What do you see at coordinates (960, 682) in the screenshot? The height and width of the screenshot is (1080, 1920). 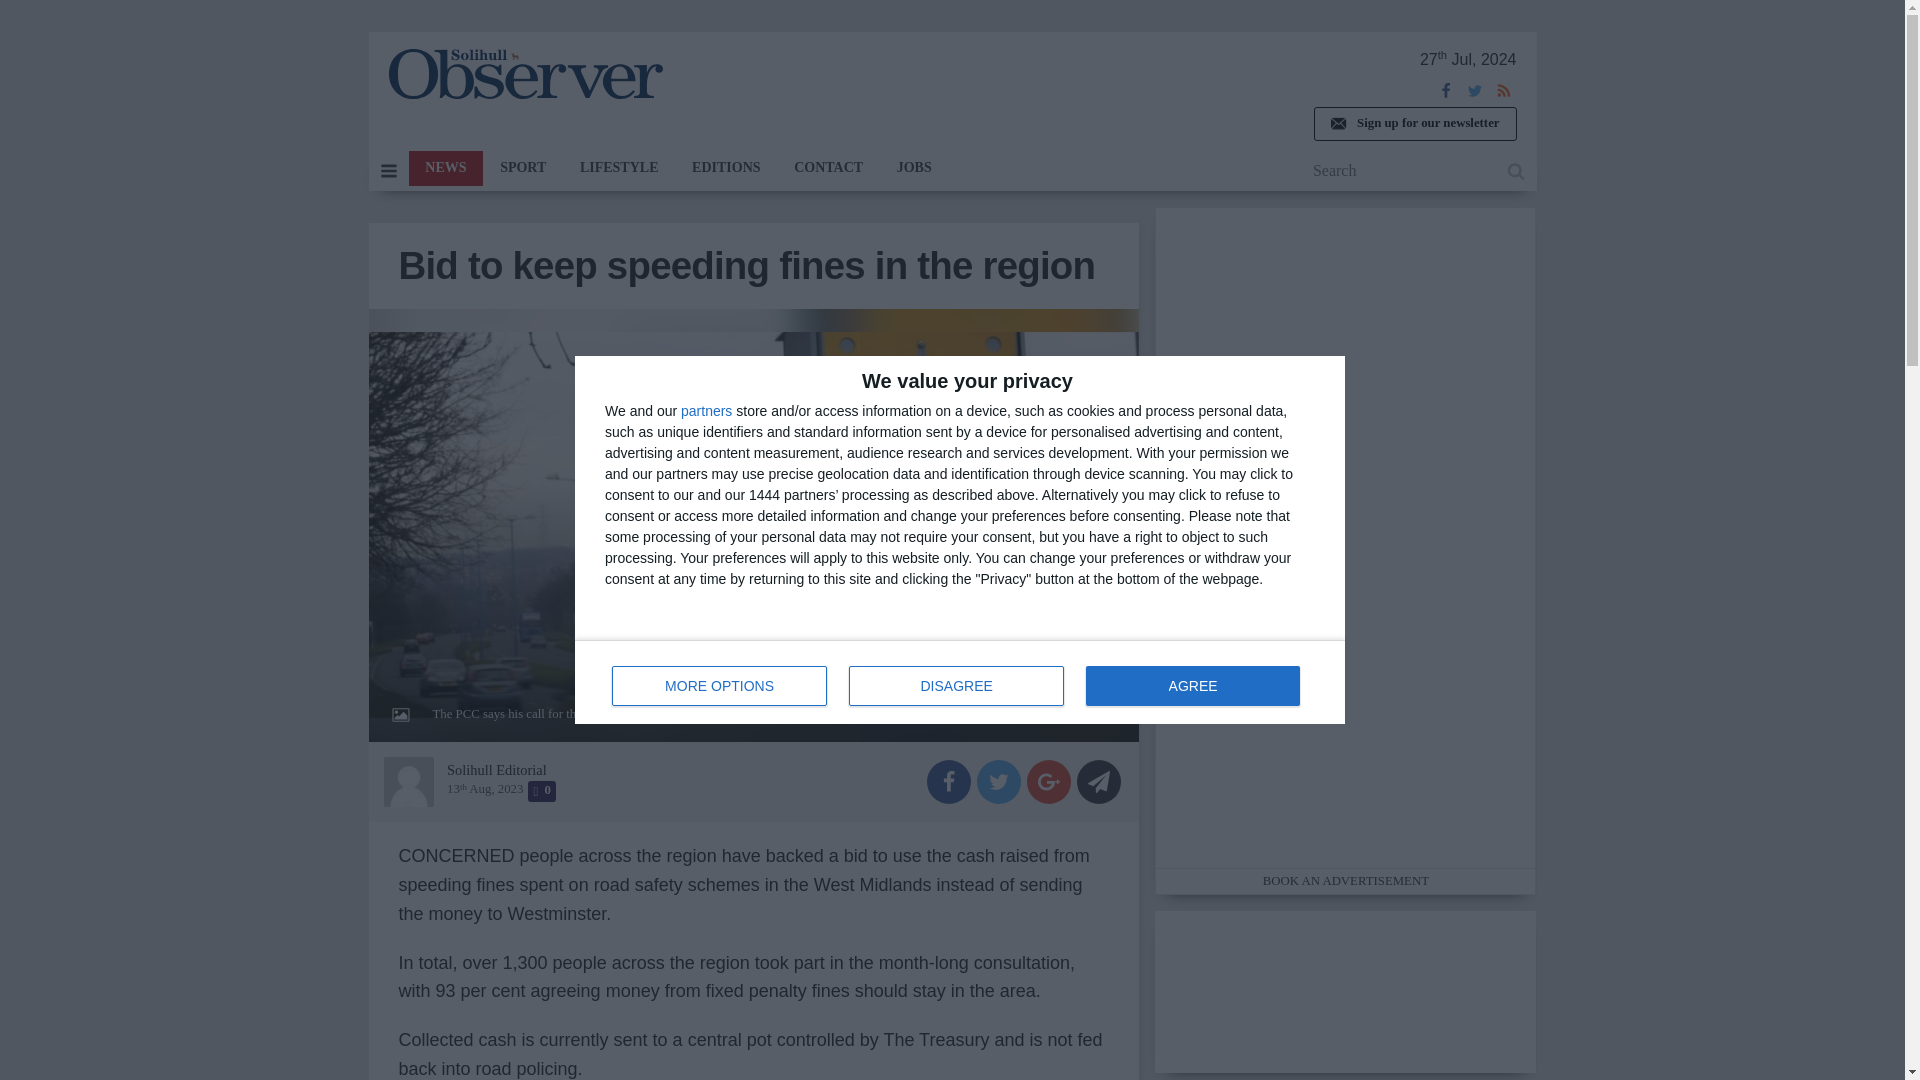 I see `  Sign up for our newsletter` at bounding box center [960, 682].